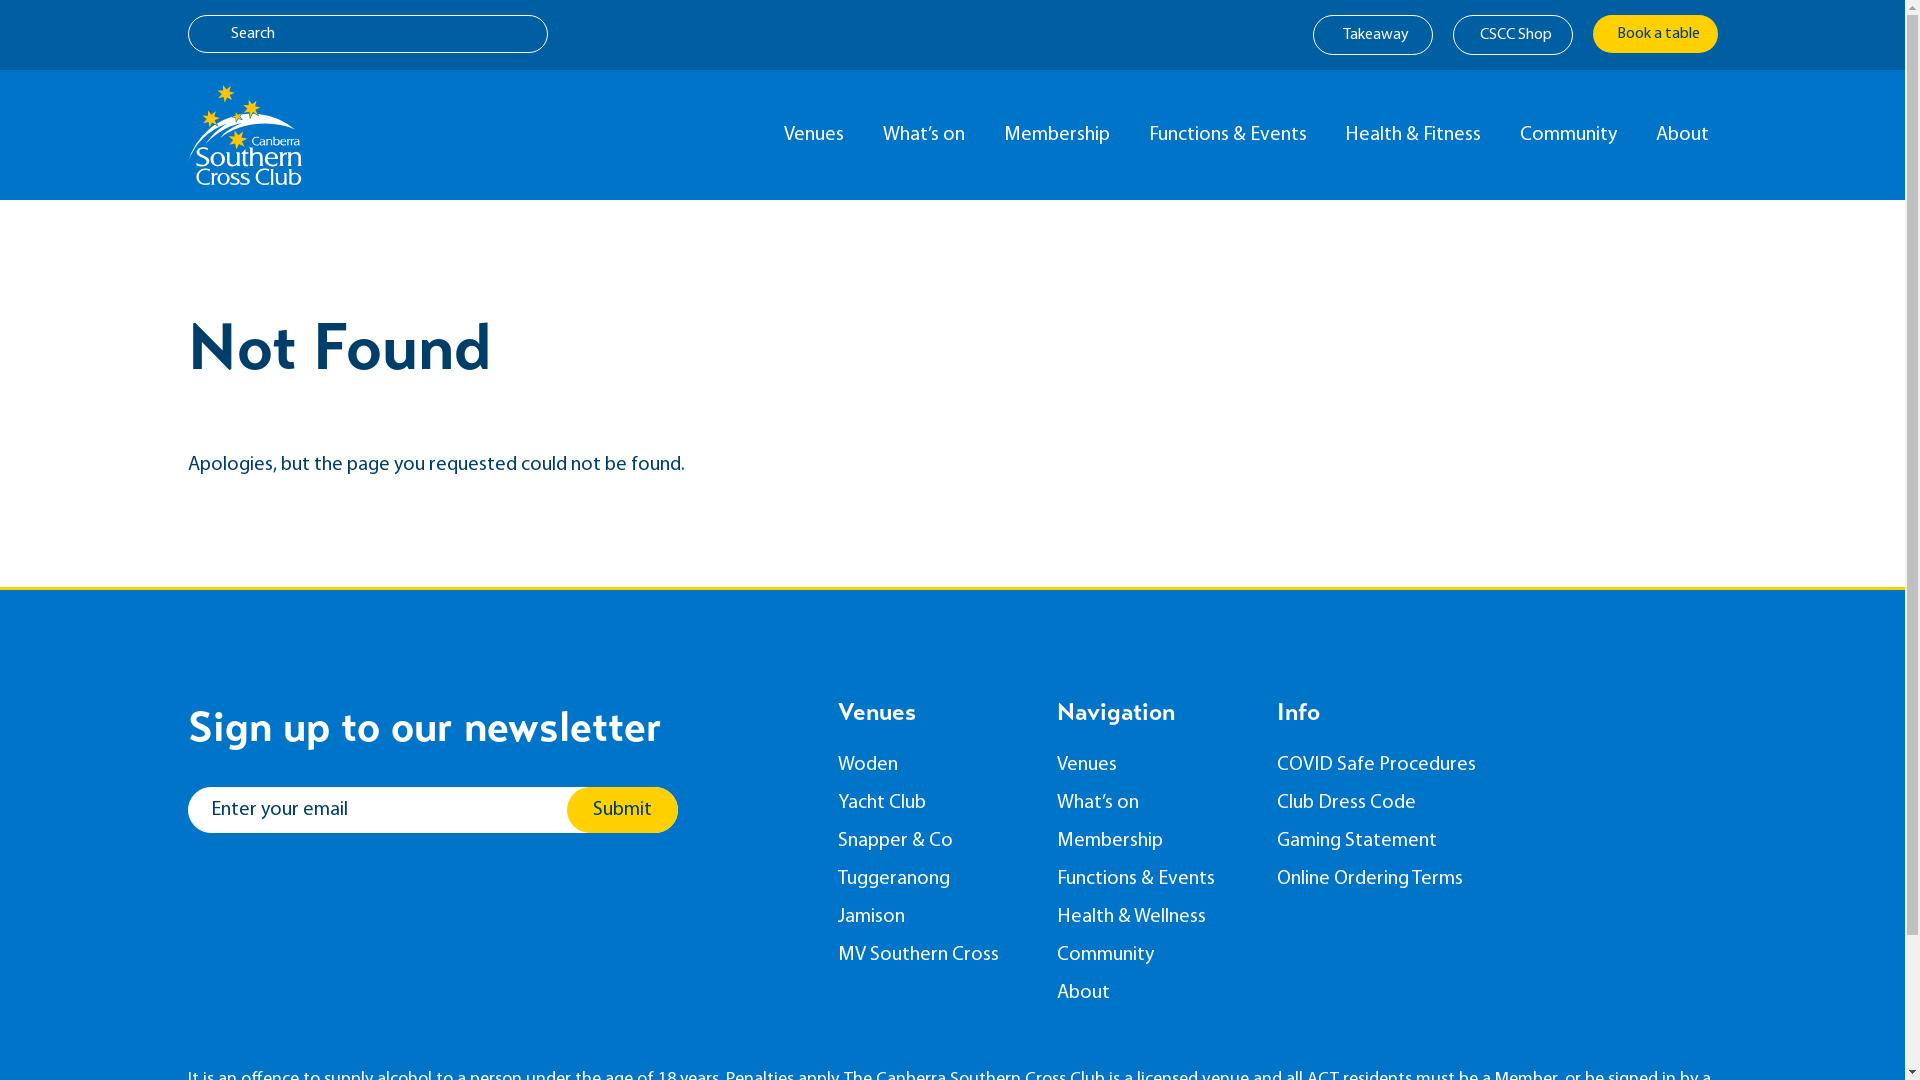 This screenshot has height=1080, width=1920. What do you see at coordinates (1687, 135) in the screenshot?
I see `About` at bounding box center [1687, 135].